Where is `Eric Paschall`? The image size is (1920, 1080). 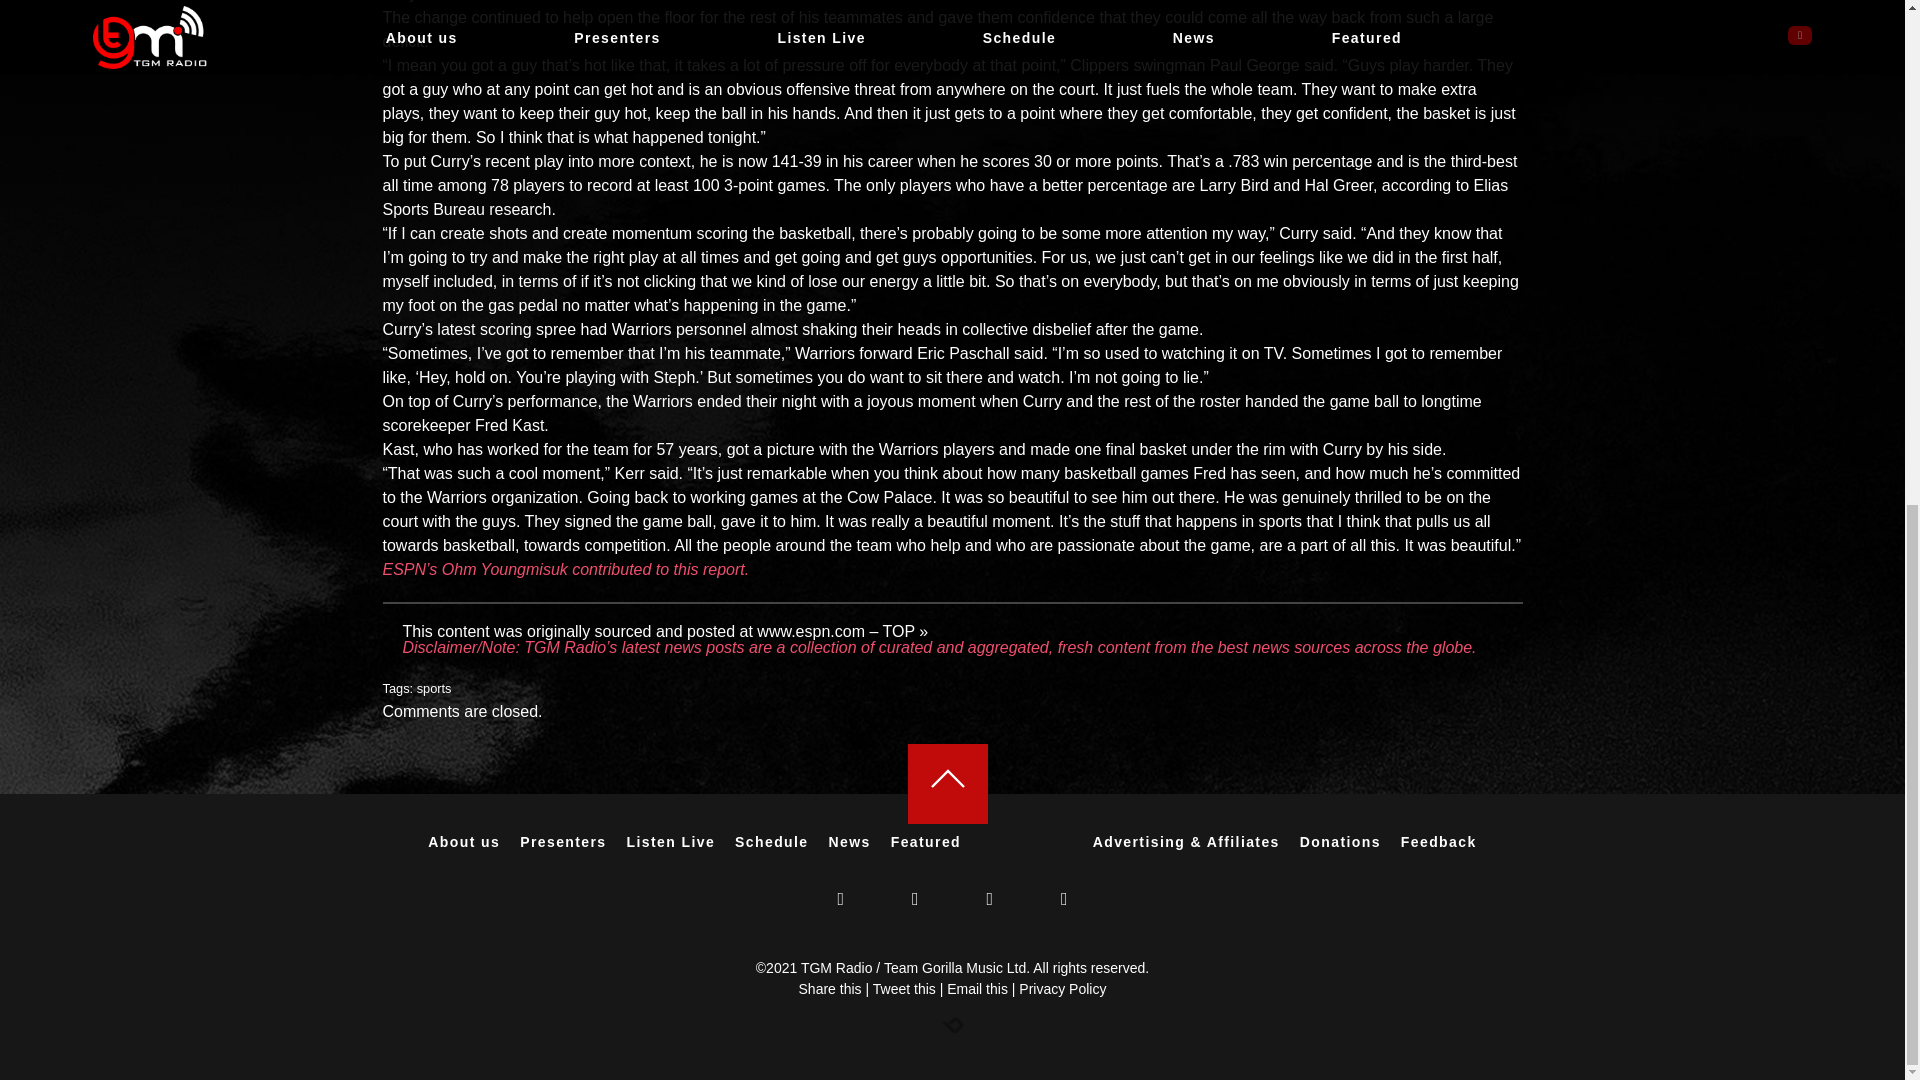 Eric Paschall is located at coordinates (464, 841).